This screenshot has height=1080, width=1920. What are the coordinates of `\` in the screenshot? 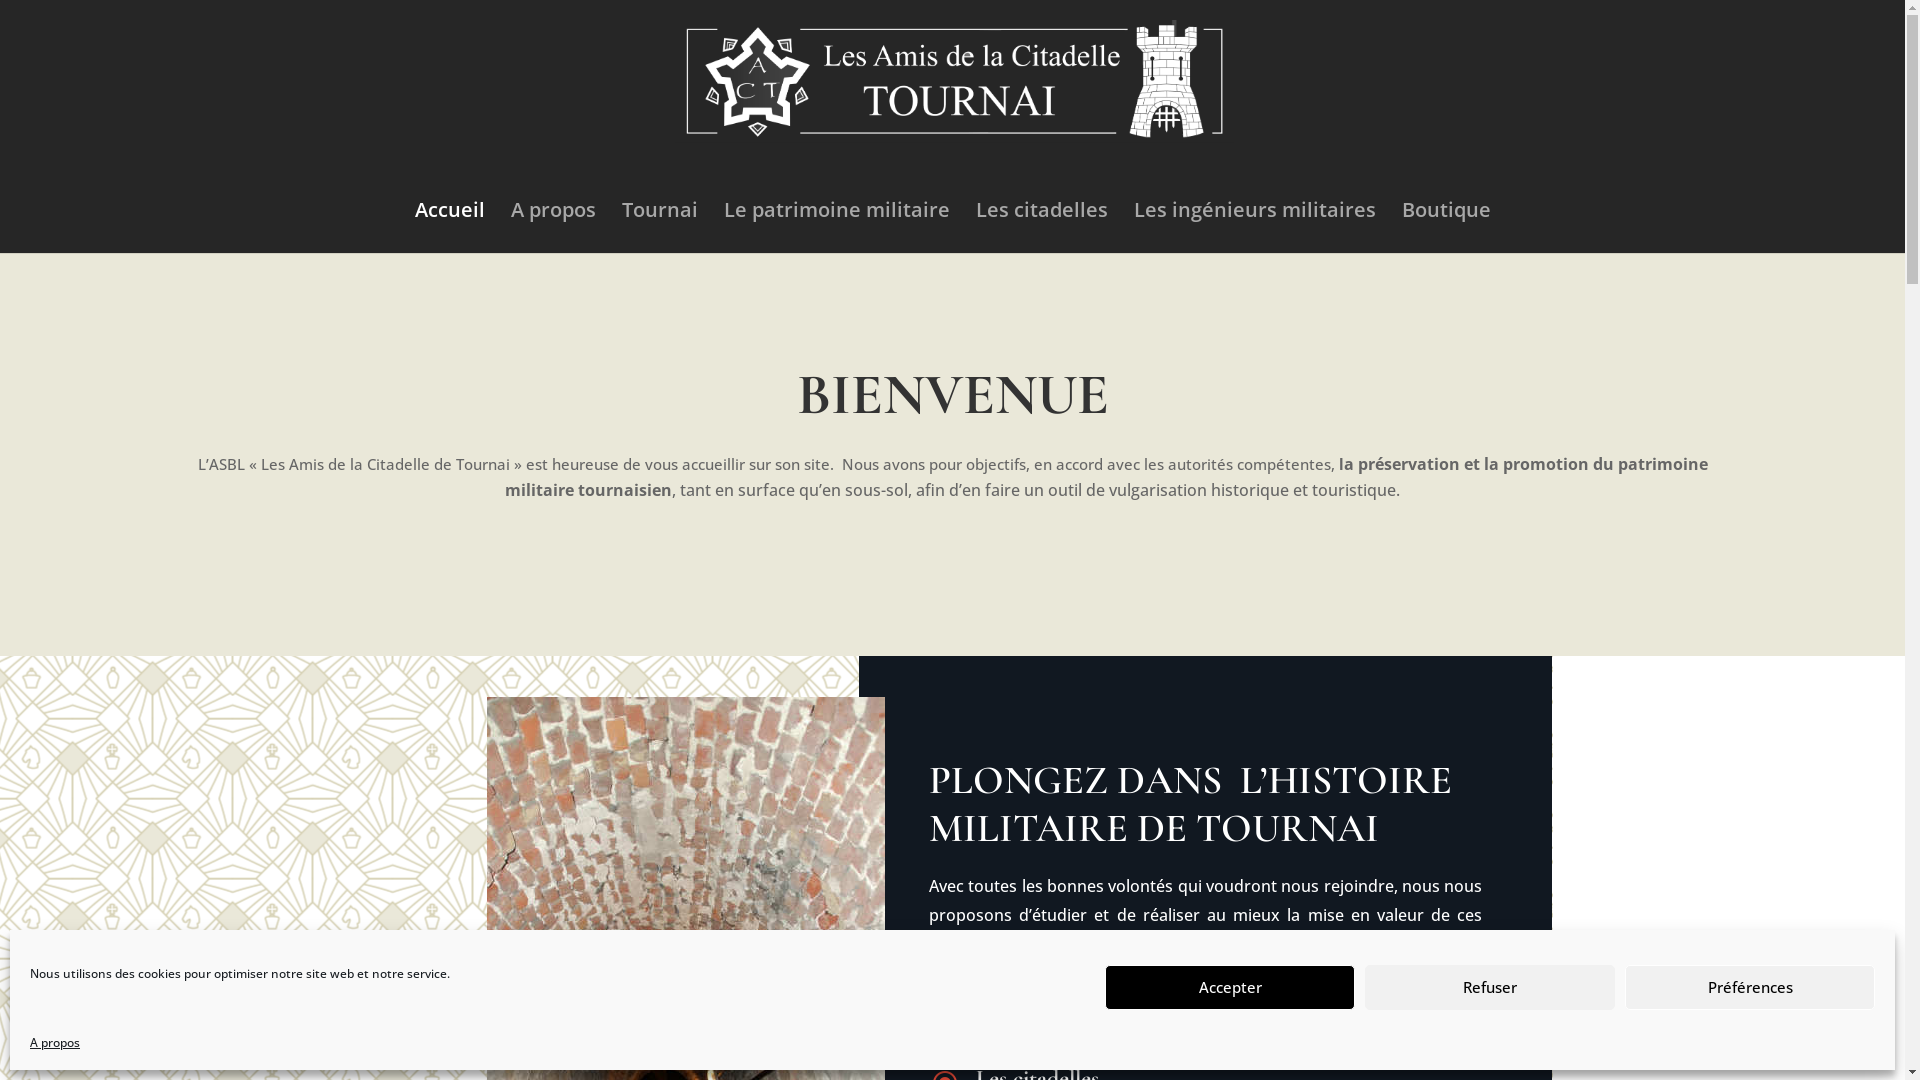 It's located at (945, 1023).